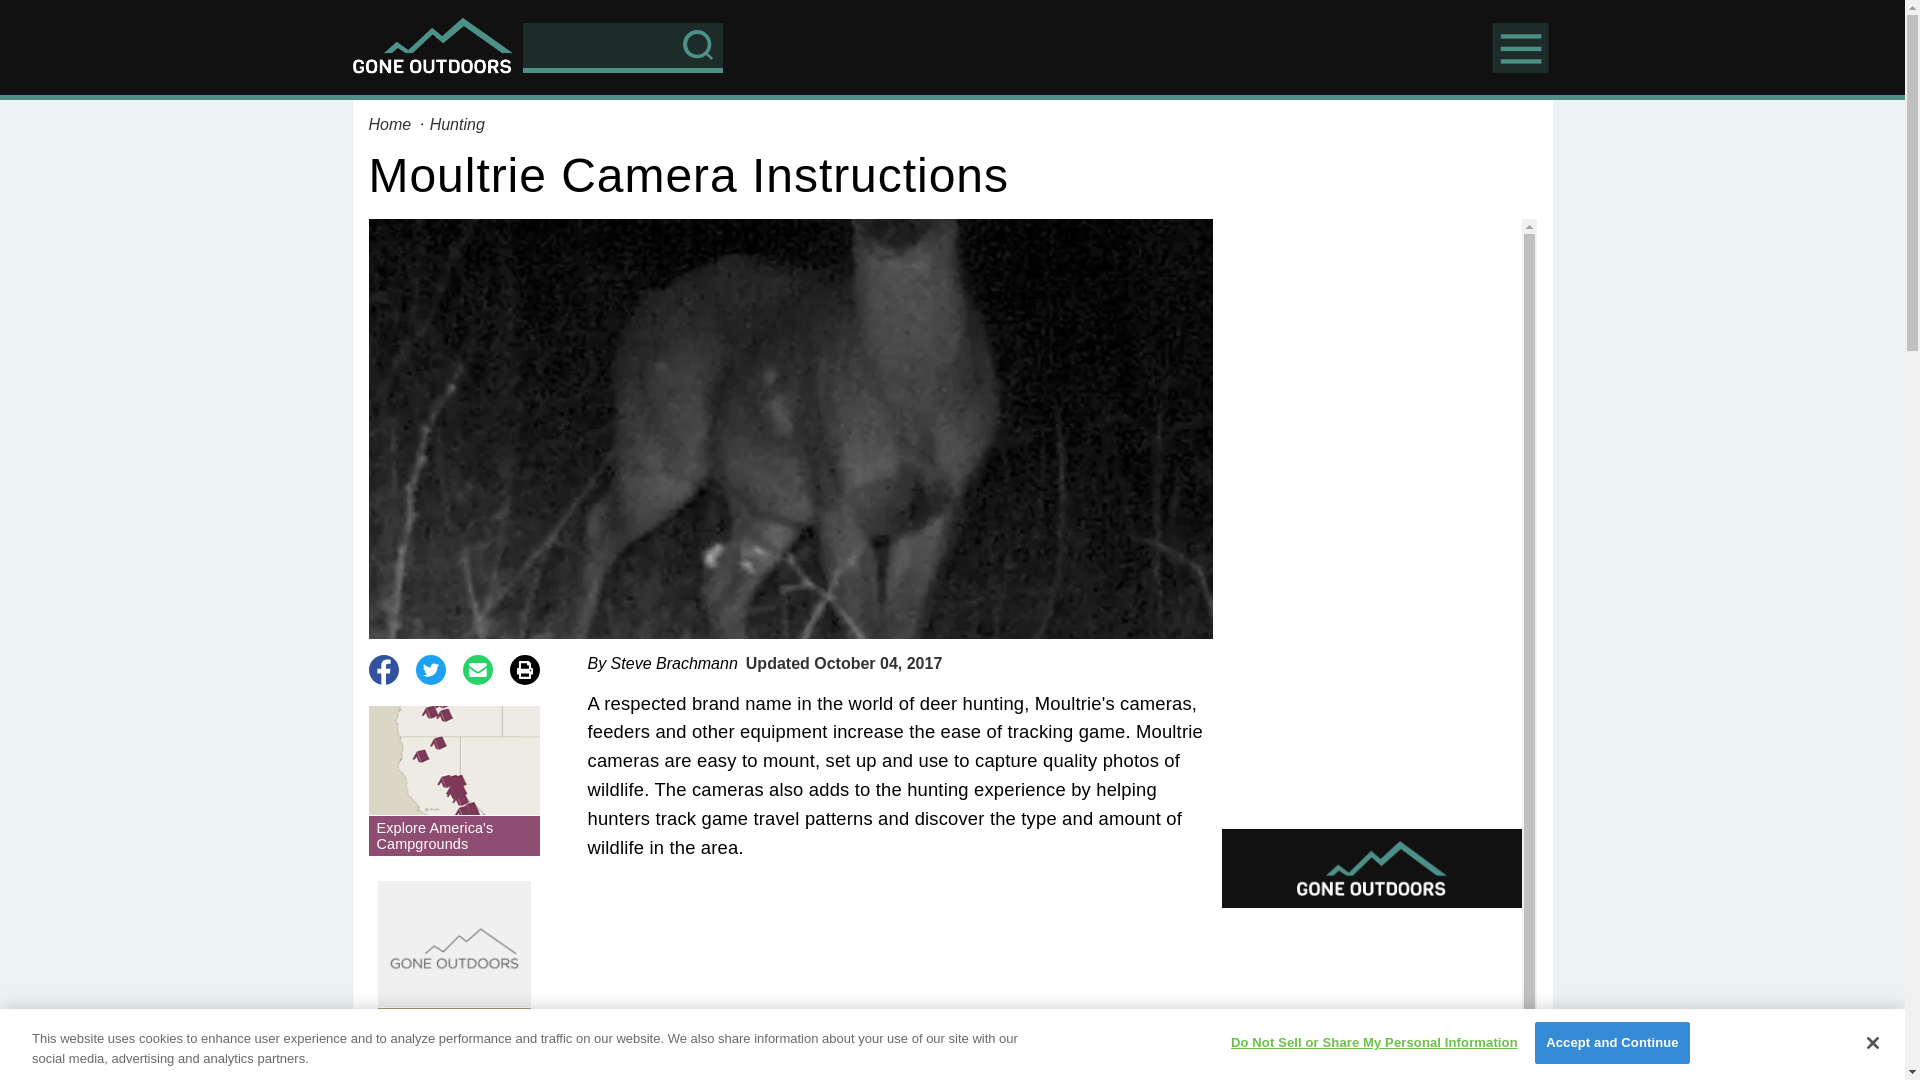 This screenshot has height=1080, width=1920. Describe the element at coordinates (1372, 344) in the screenshot. I see `3rd party ad content` at that location.